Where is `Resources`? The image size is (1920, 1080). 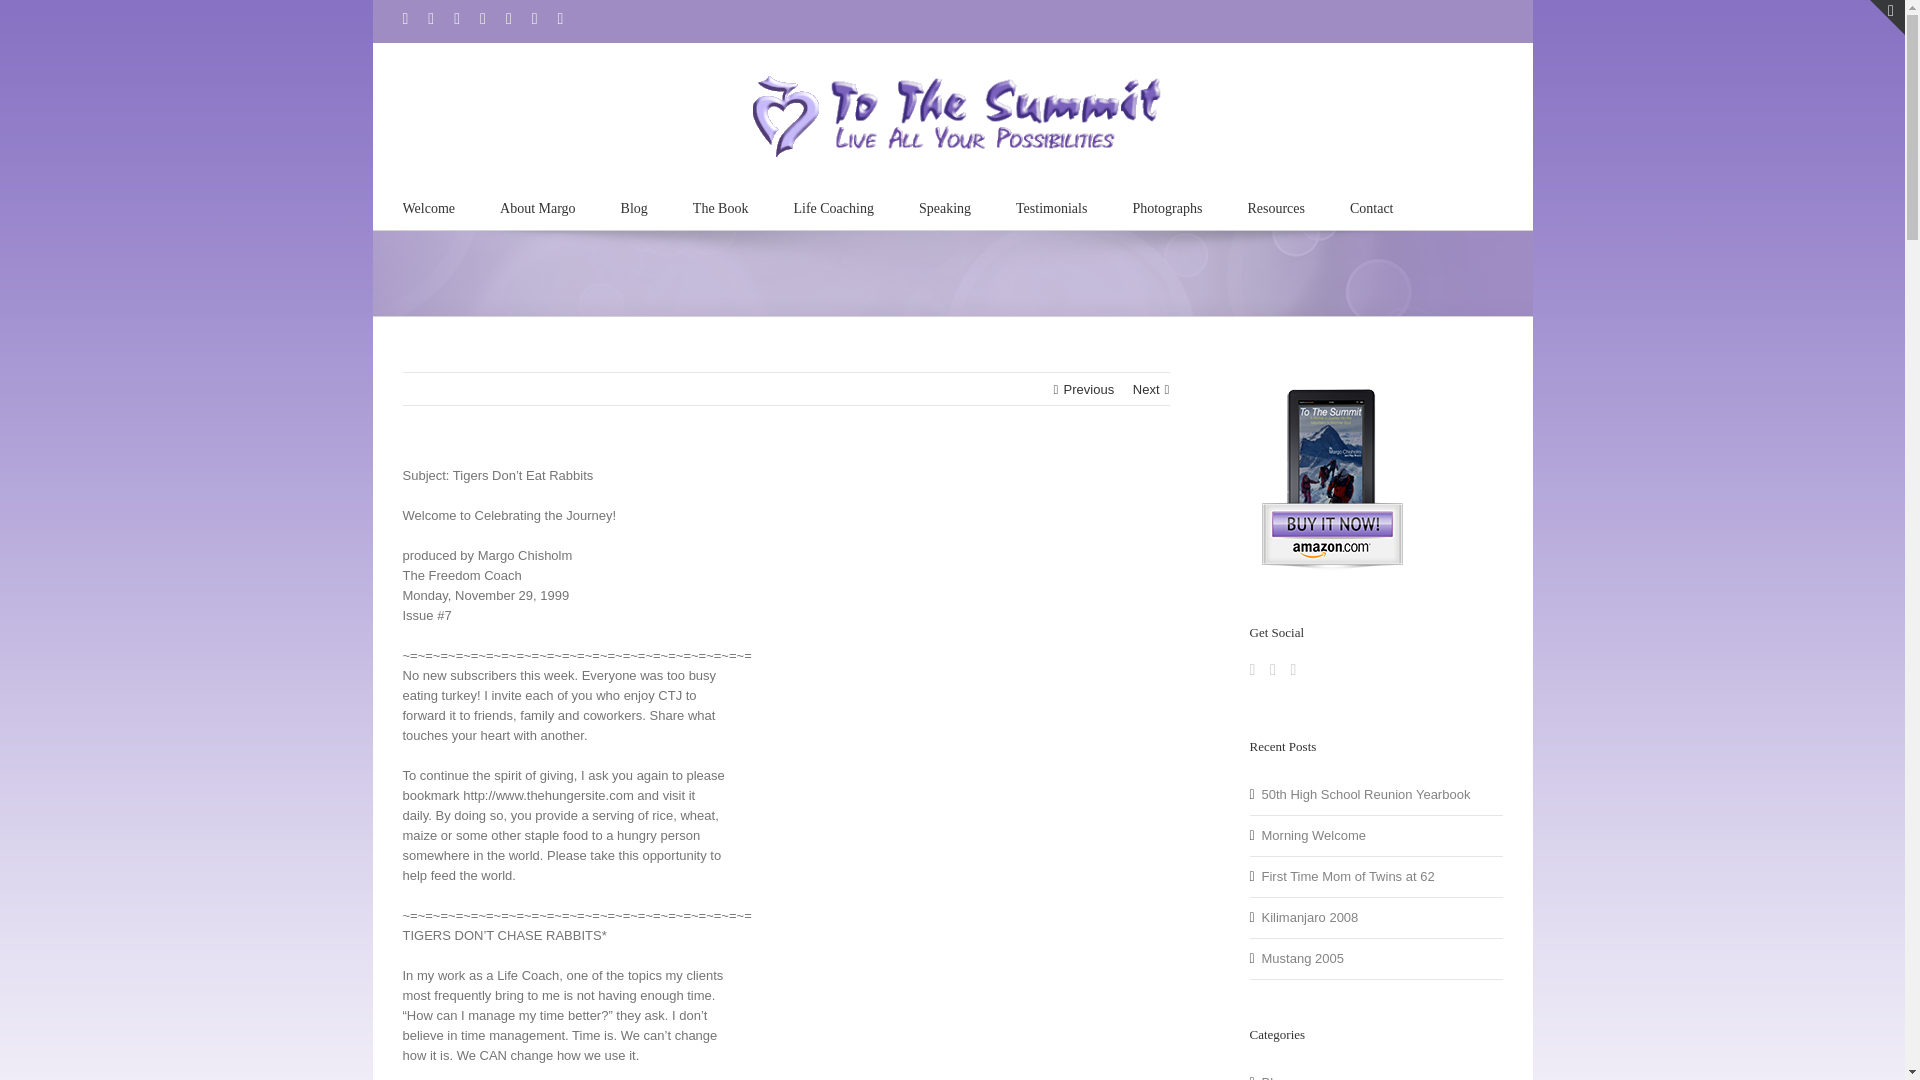
Resources is located at coordinates (1276, 206).